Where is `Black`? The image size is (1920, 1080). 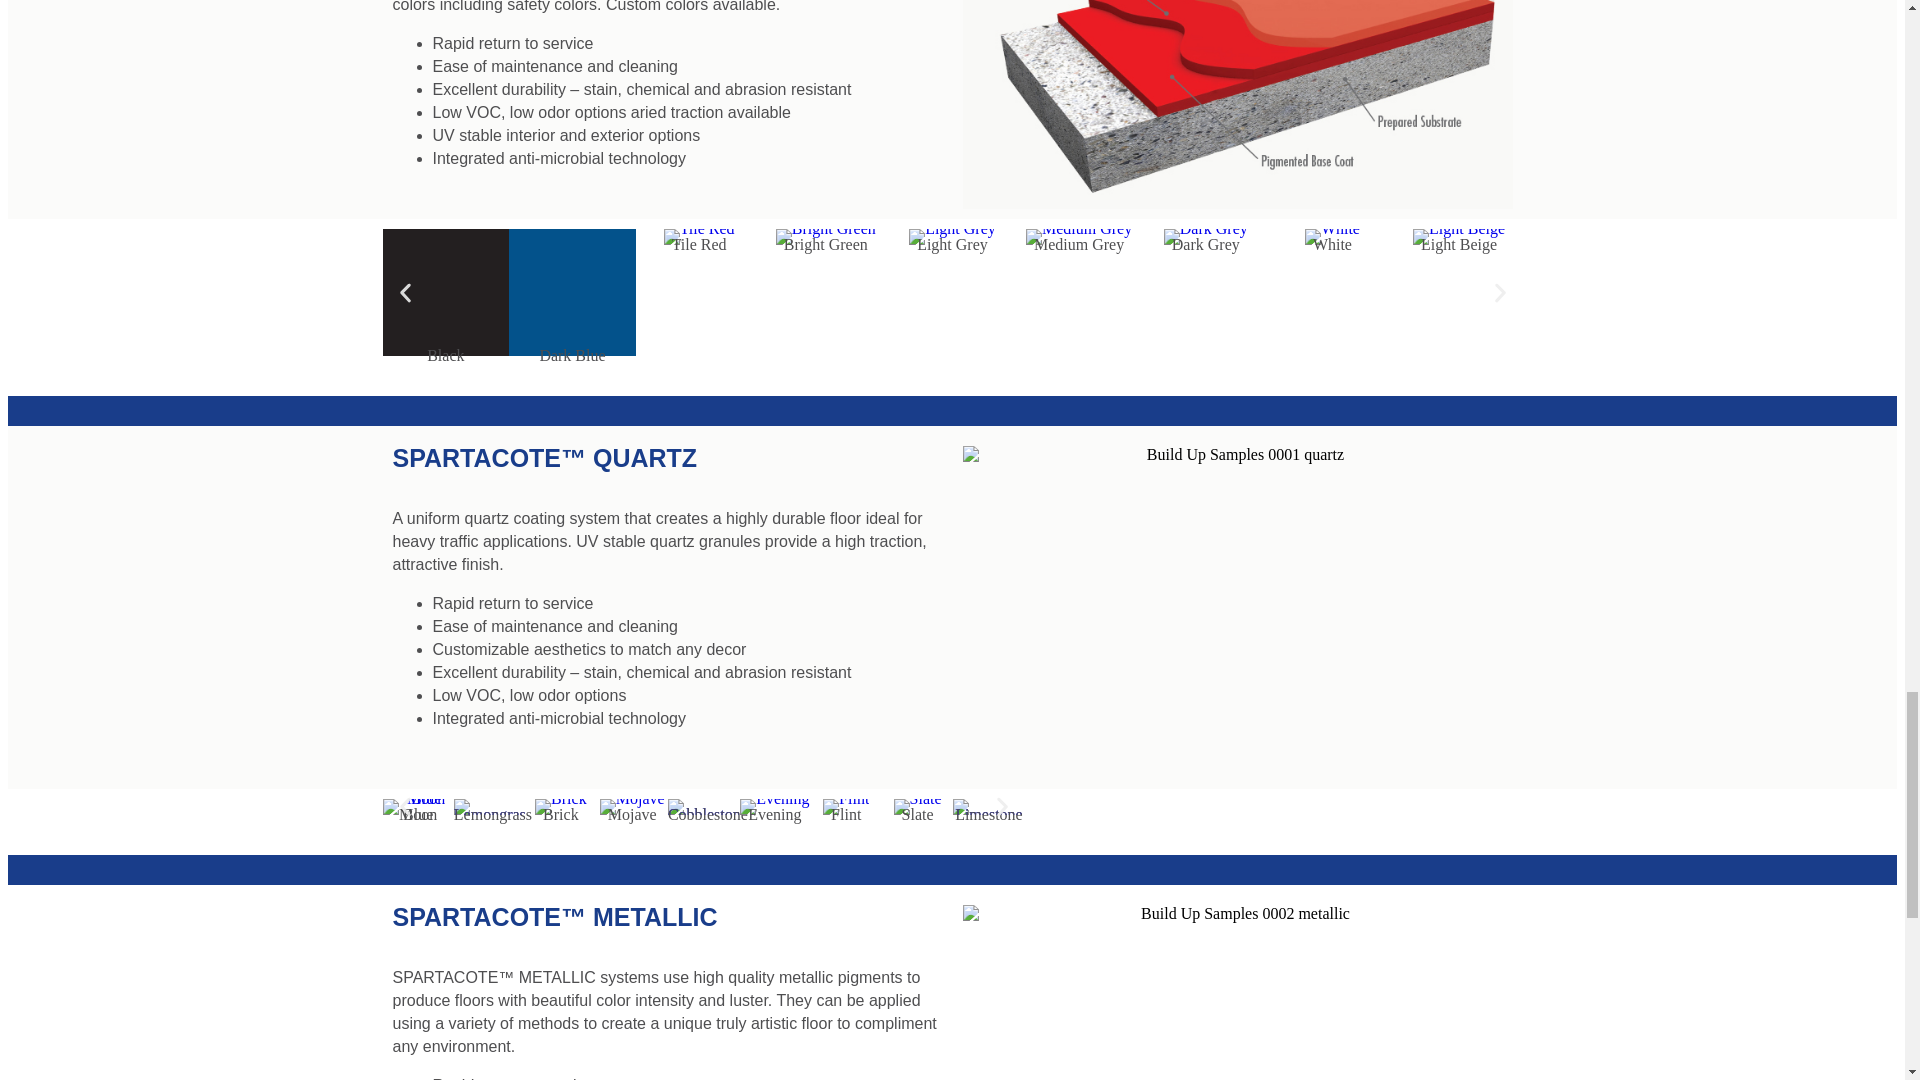
Black is located at coordinates (445, 292).